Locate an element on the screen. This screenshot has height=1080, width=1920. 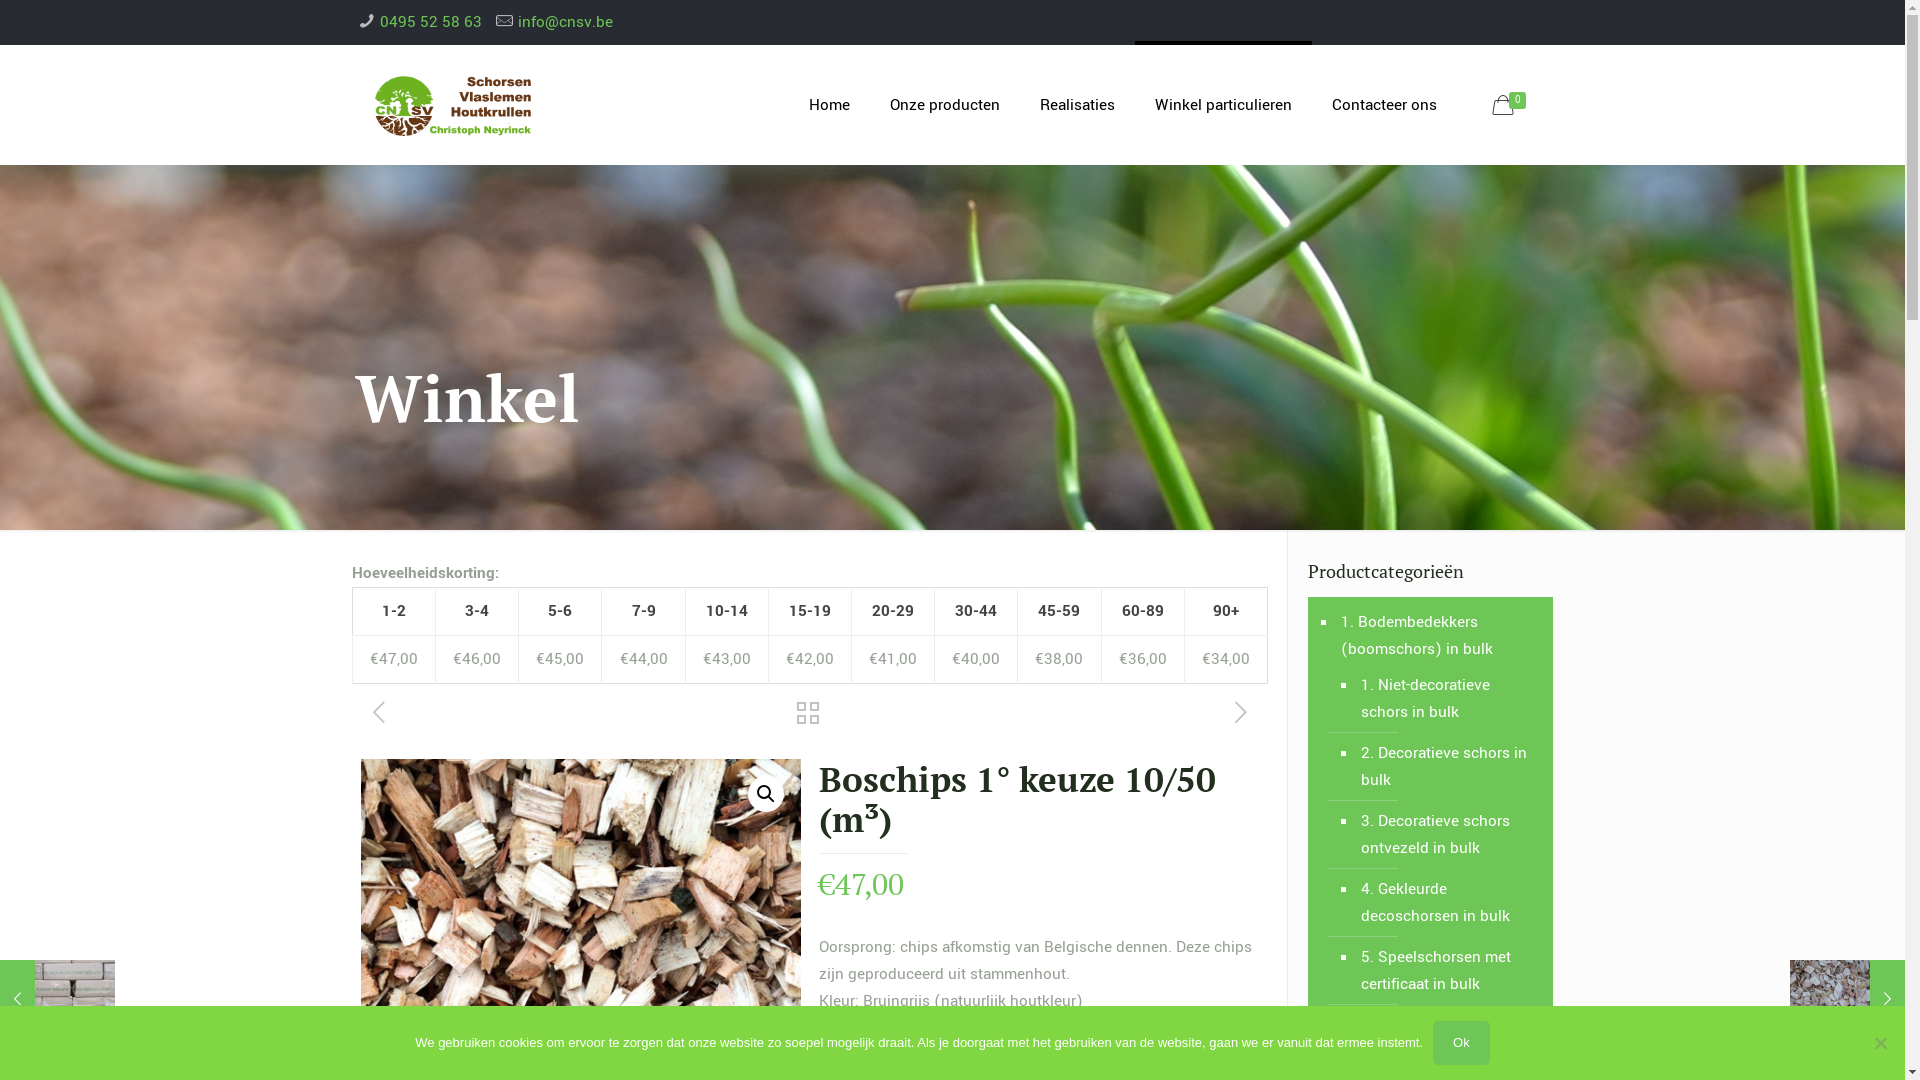
Aanvaard is located at coordinates (1050, 1052).